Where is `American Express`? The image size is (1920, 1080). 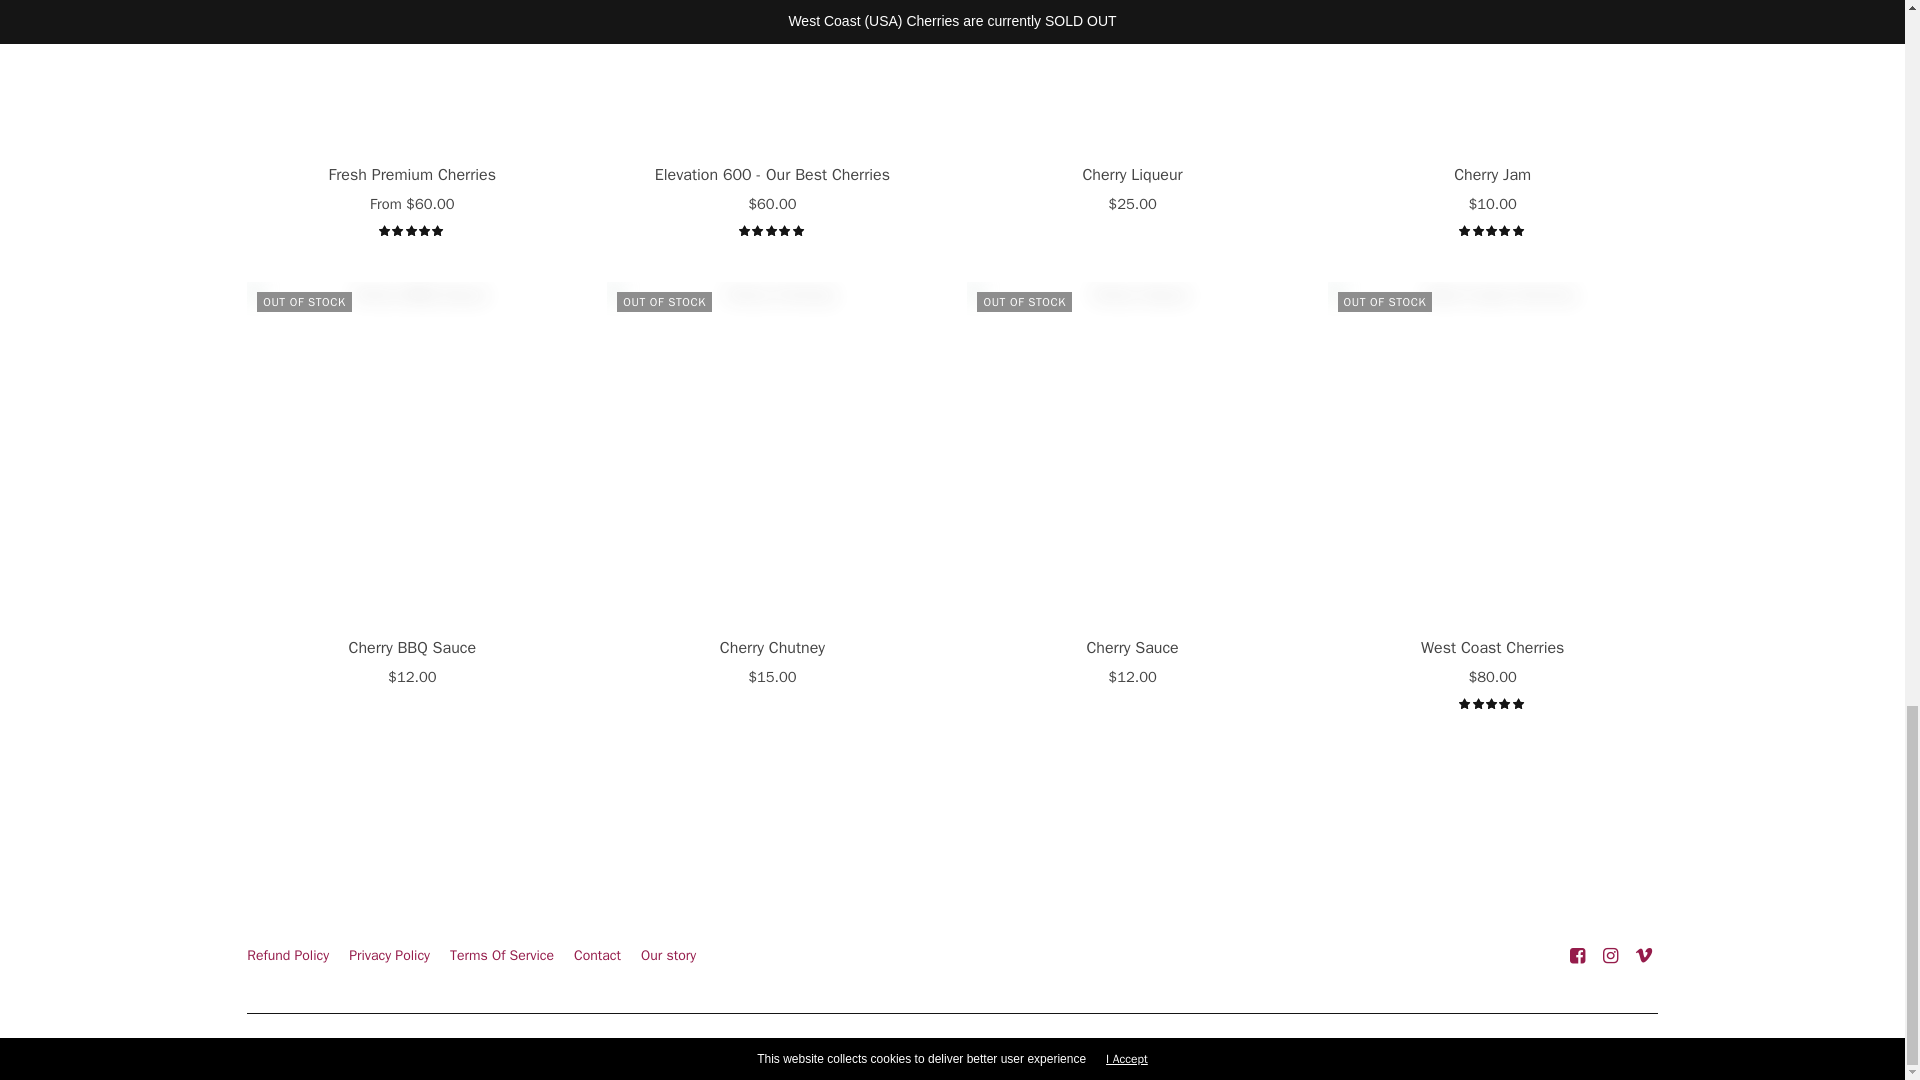 American Express is located at coordinates (1350, 1048).